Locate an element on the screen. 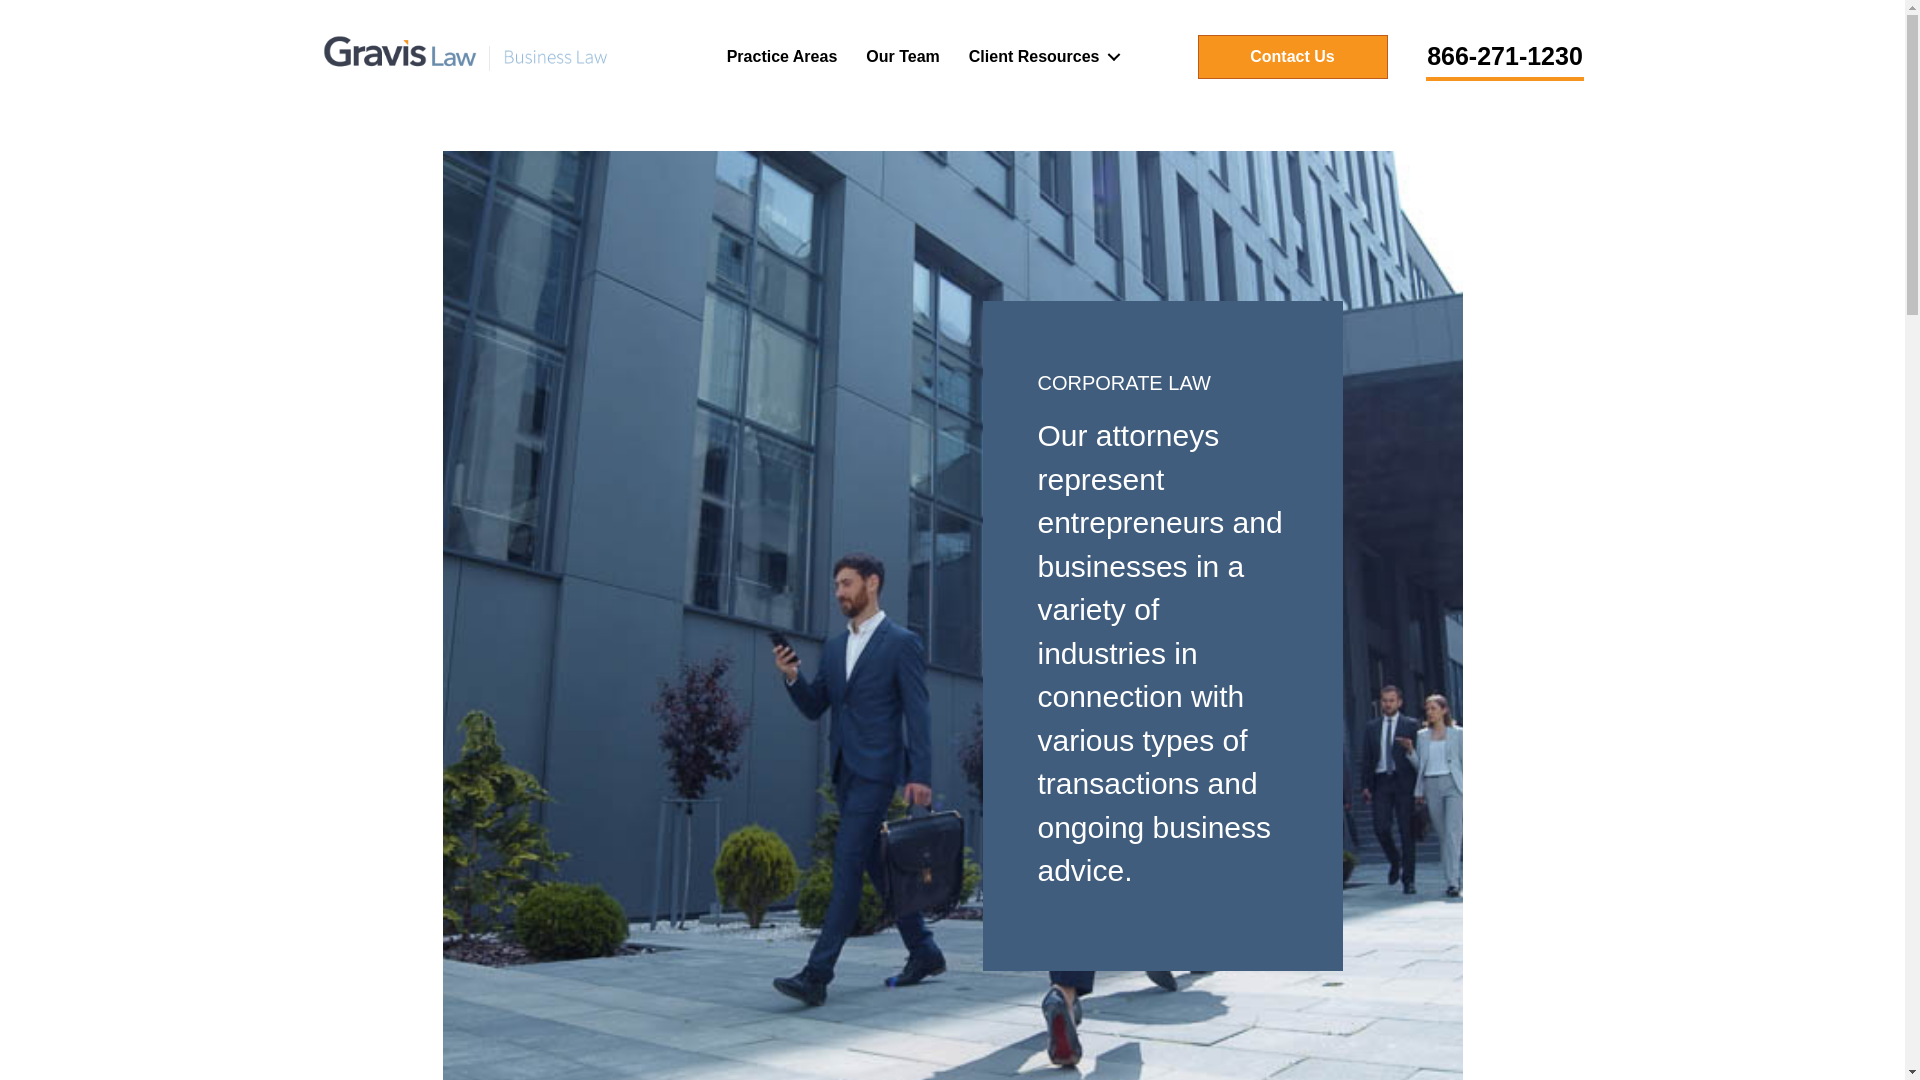  866-271-1230 is located at coordinates (1505, 58).